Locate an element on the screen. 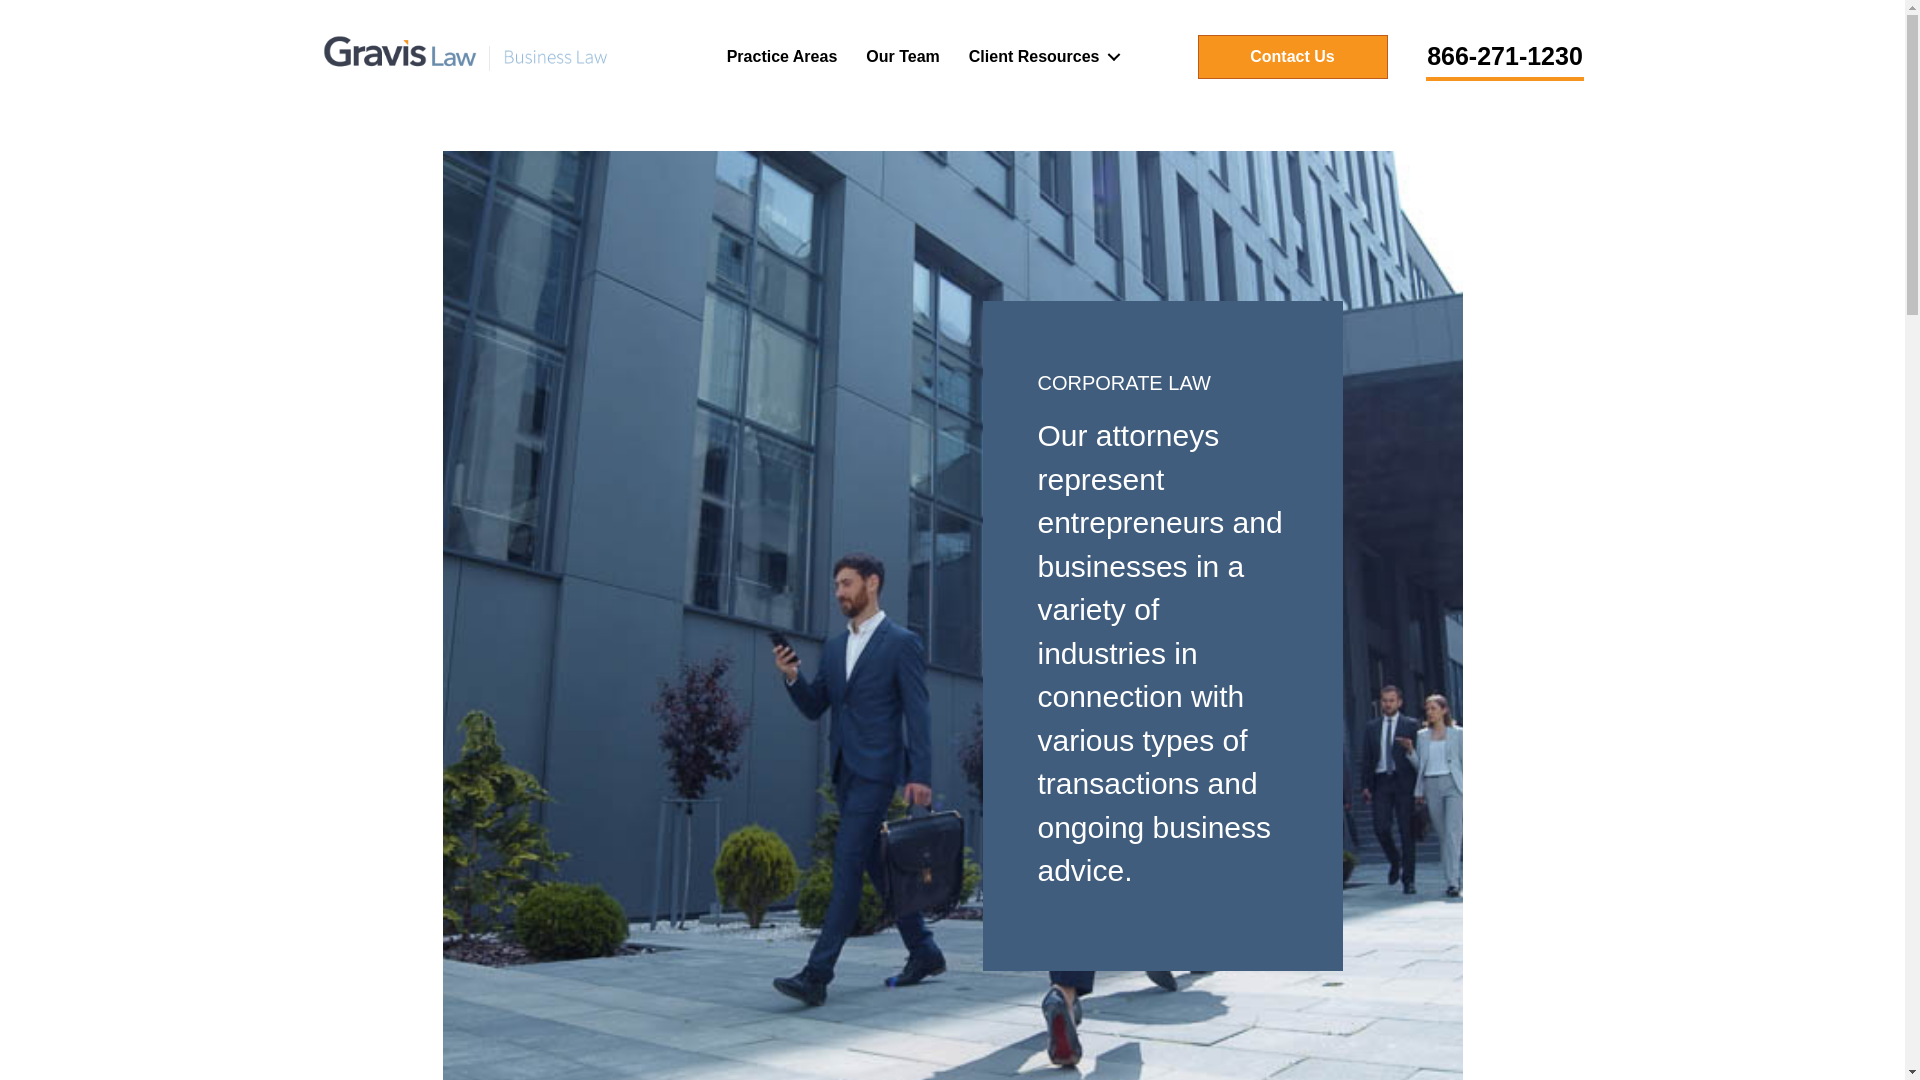  866-271-1230 is located at coordinates (1505, 58).